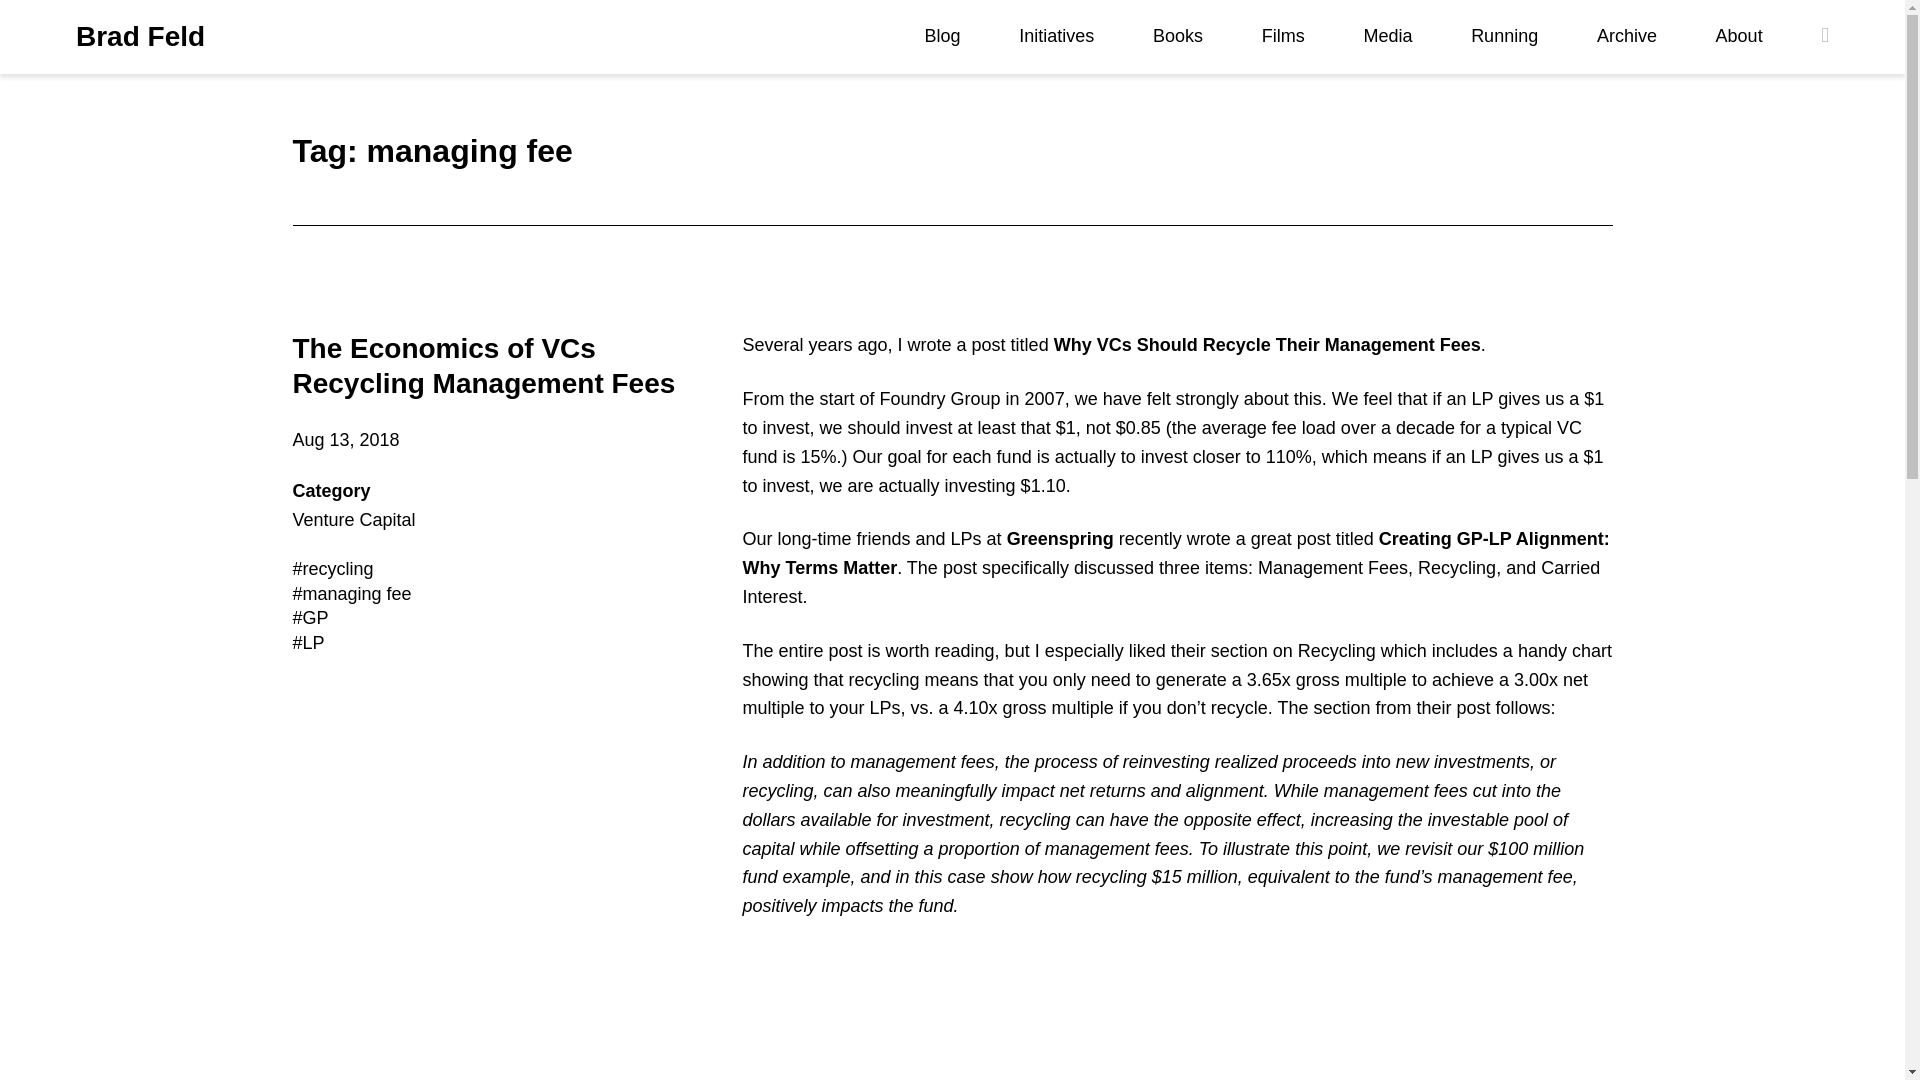  Describe the element at coordinates (1283, 36) in the screenshot. I see `Films` at that location.